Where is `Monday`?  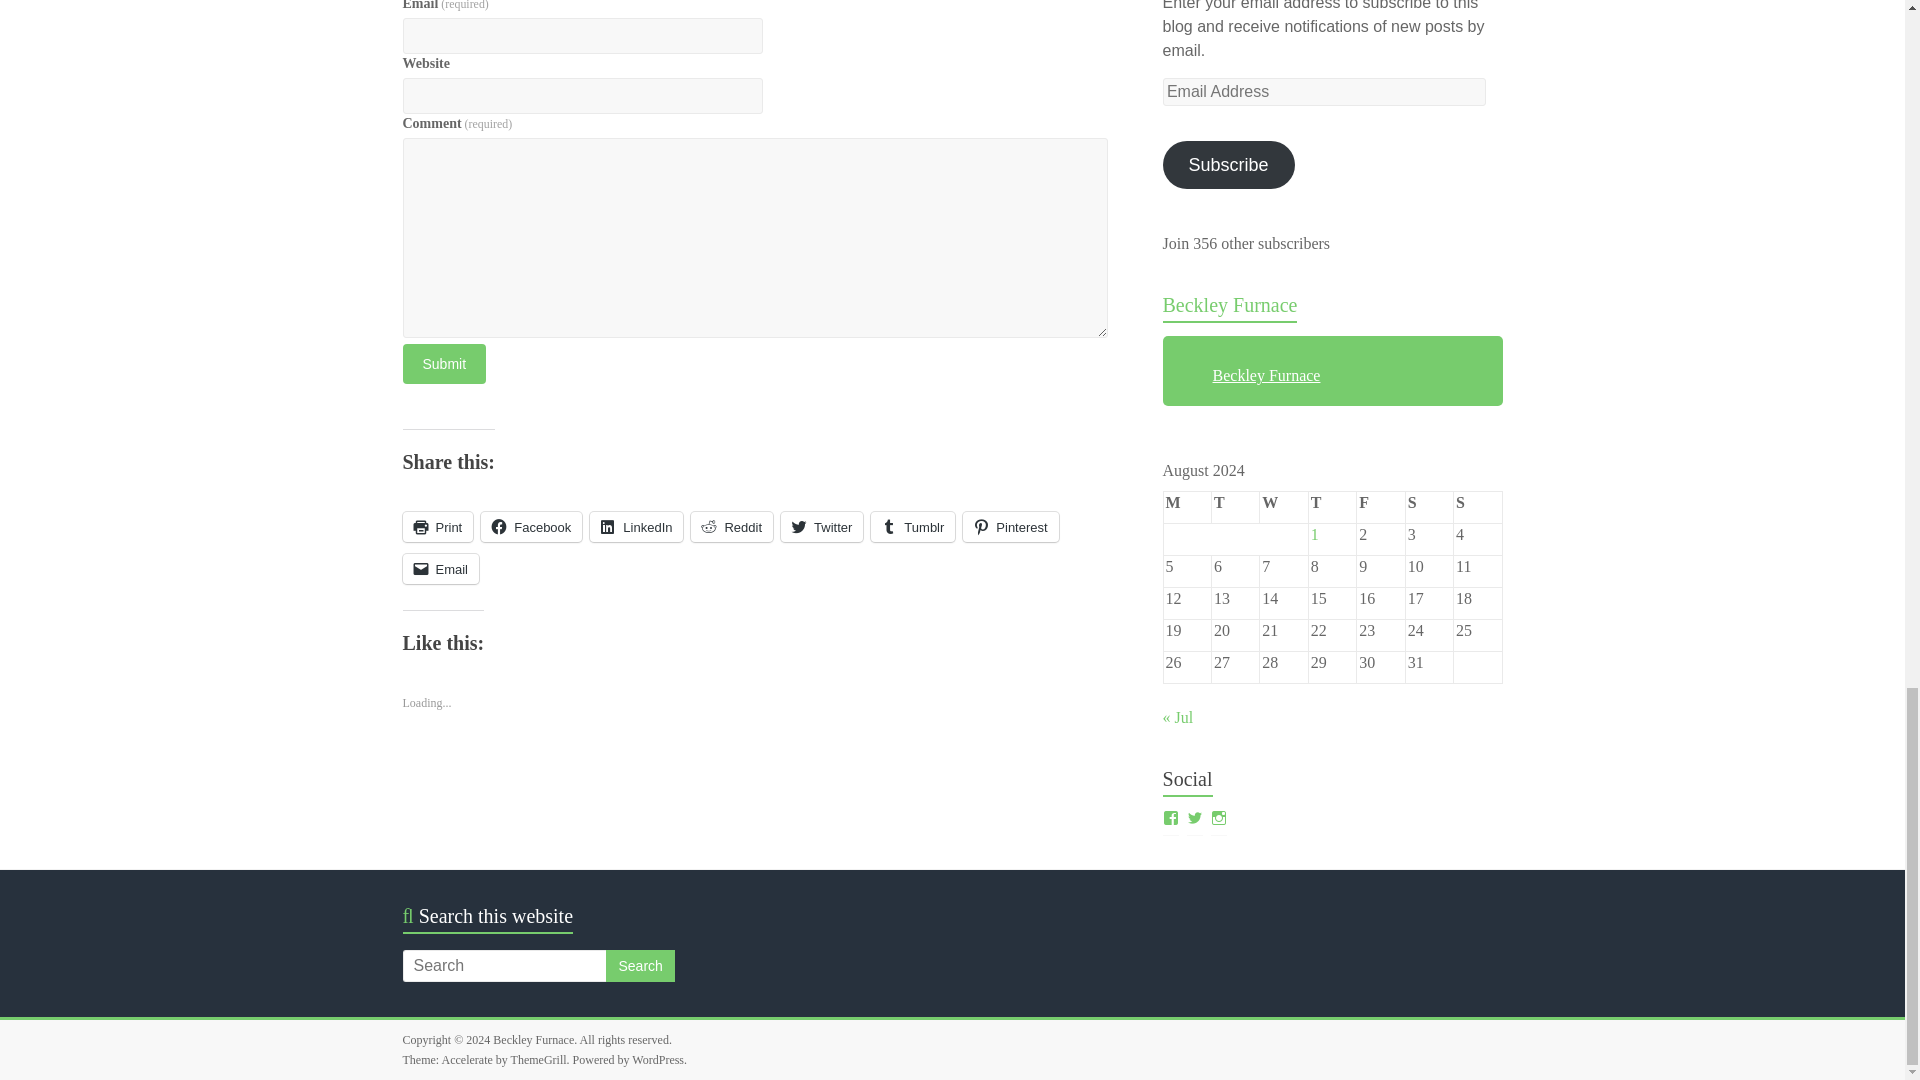
Monday is located at coordinates (1187, 508).